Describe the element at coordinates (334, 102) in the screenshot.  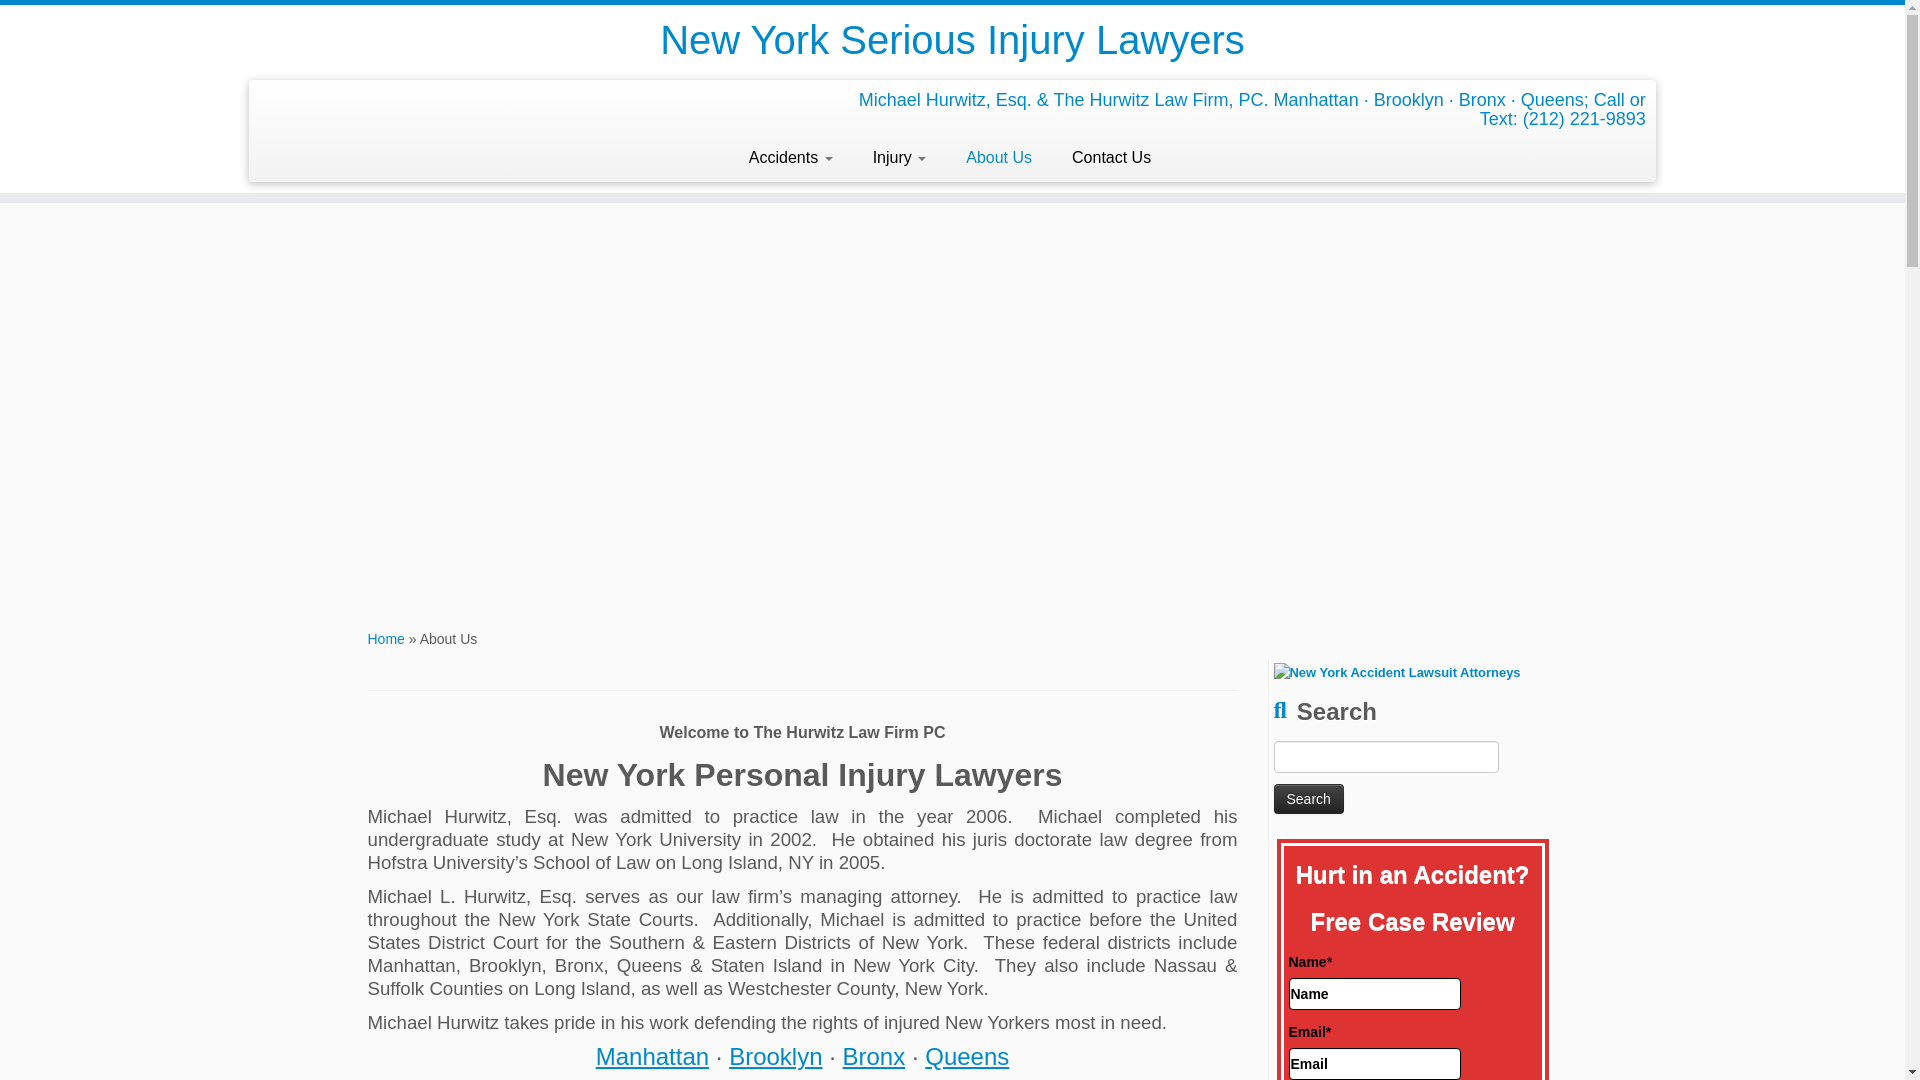
I see `Follow me on Tumblr` at that location.